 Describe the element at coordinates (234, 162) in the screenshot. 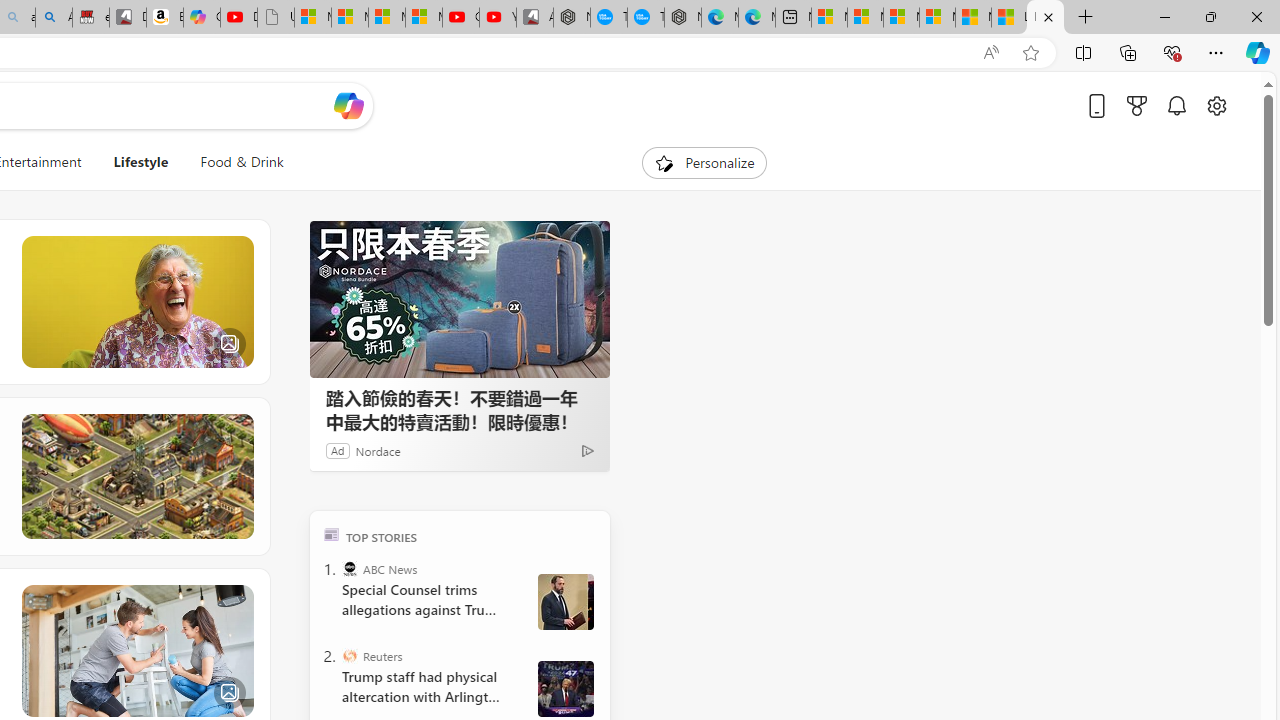

I see `Food & Drink` at that location.